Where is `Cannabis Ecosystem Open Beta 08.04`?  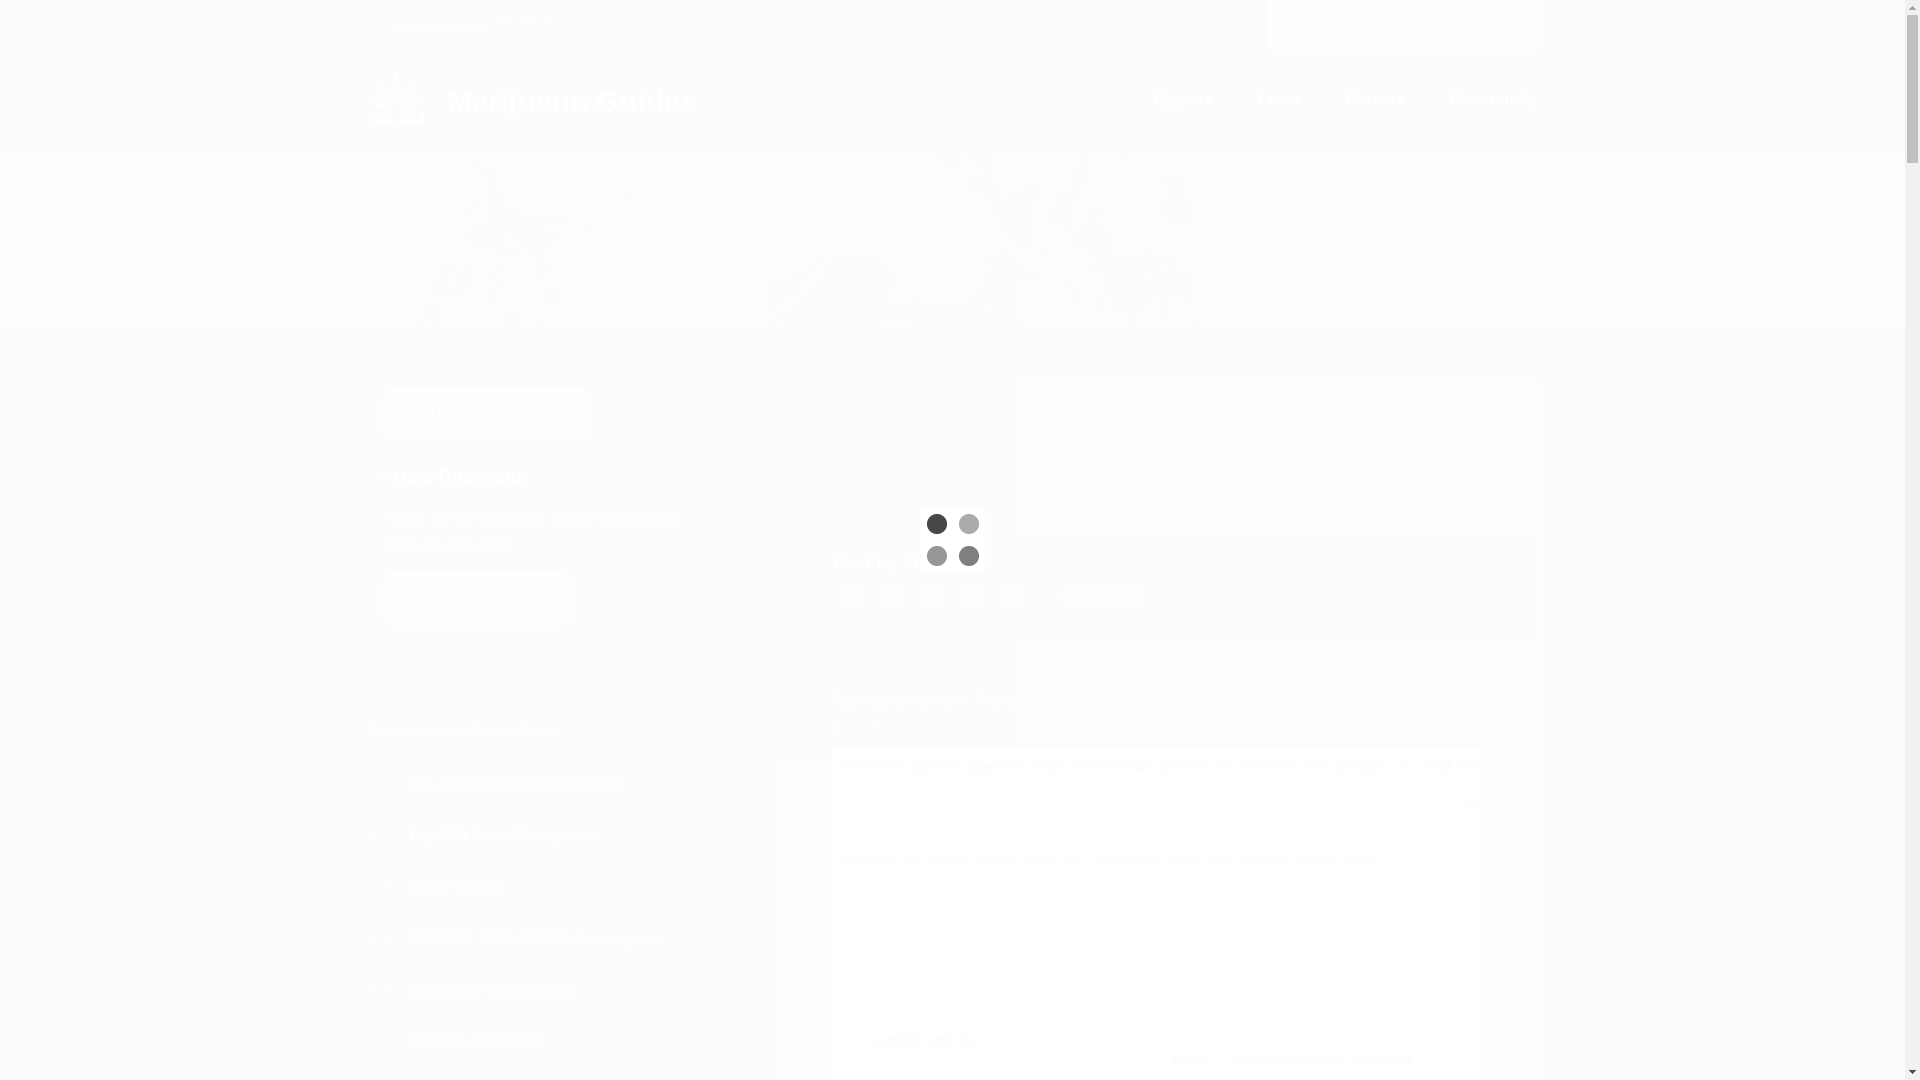 Cannabis Ecosystem Open Beta 08.04 is located at coordinates (465, 25).